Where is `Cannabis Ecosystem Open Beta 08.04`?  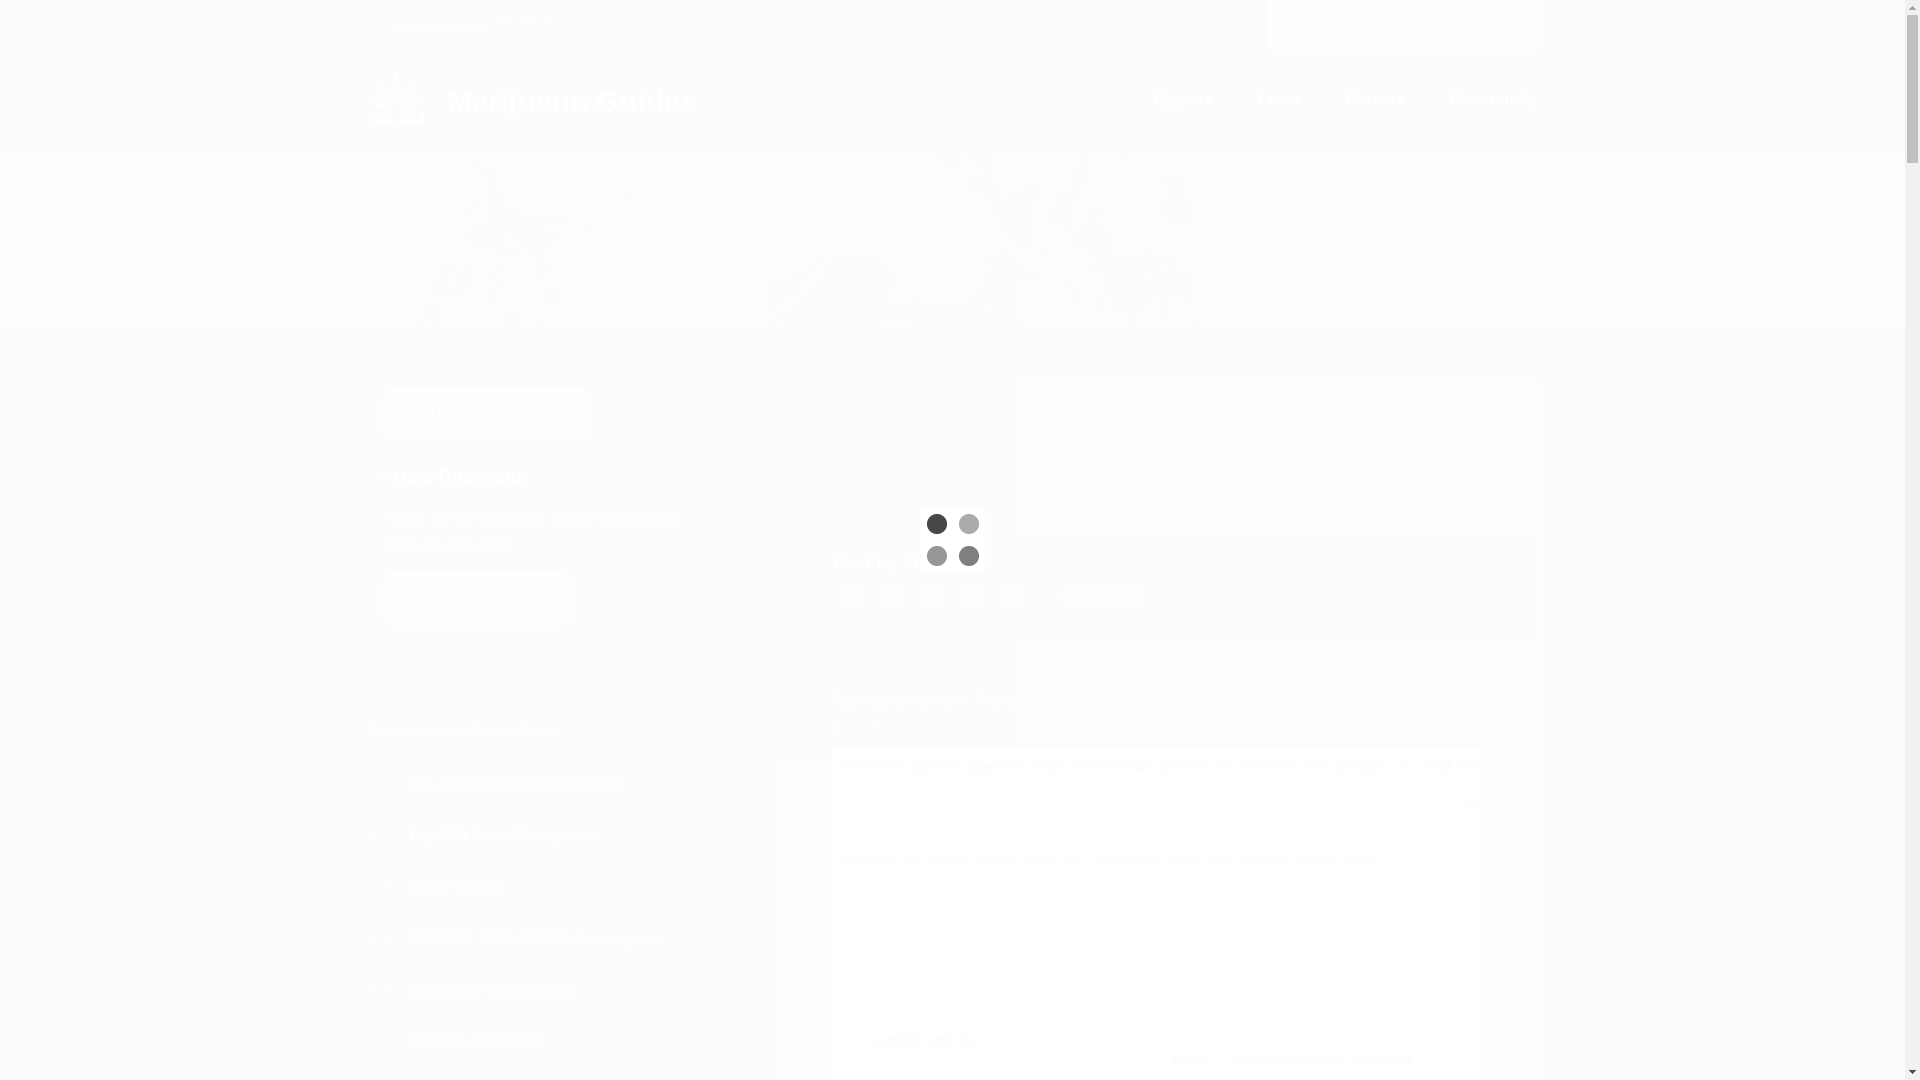 Cannabis Ecosystem Open Beta 08.04 is located at coordinates (465, 25).